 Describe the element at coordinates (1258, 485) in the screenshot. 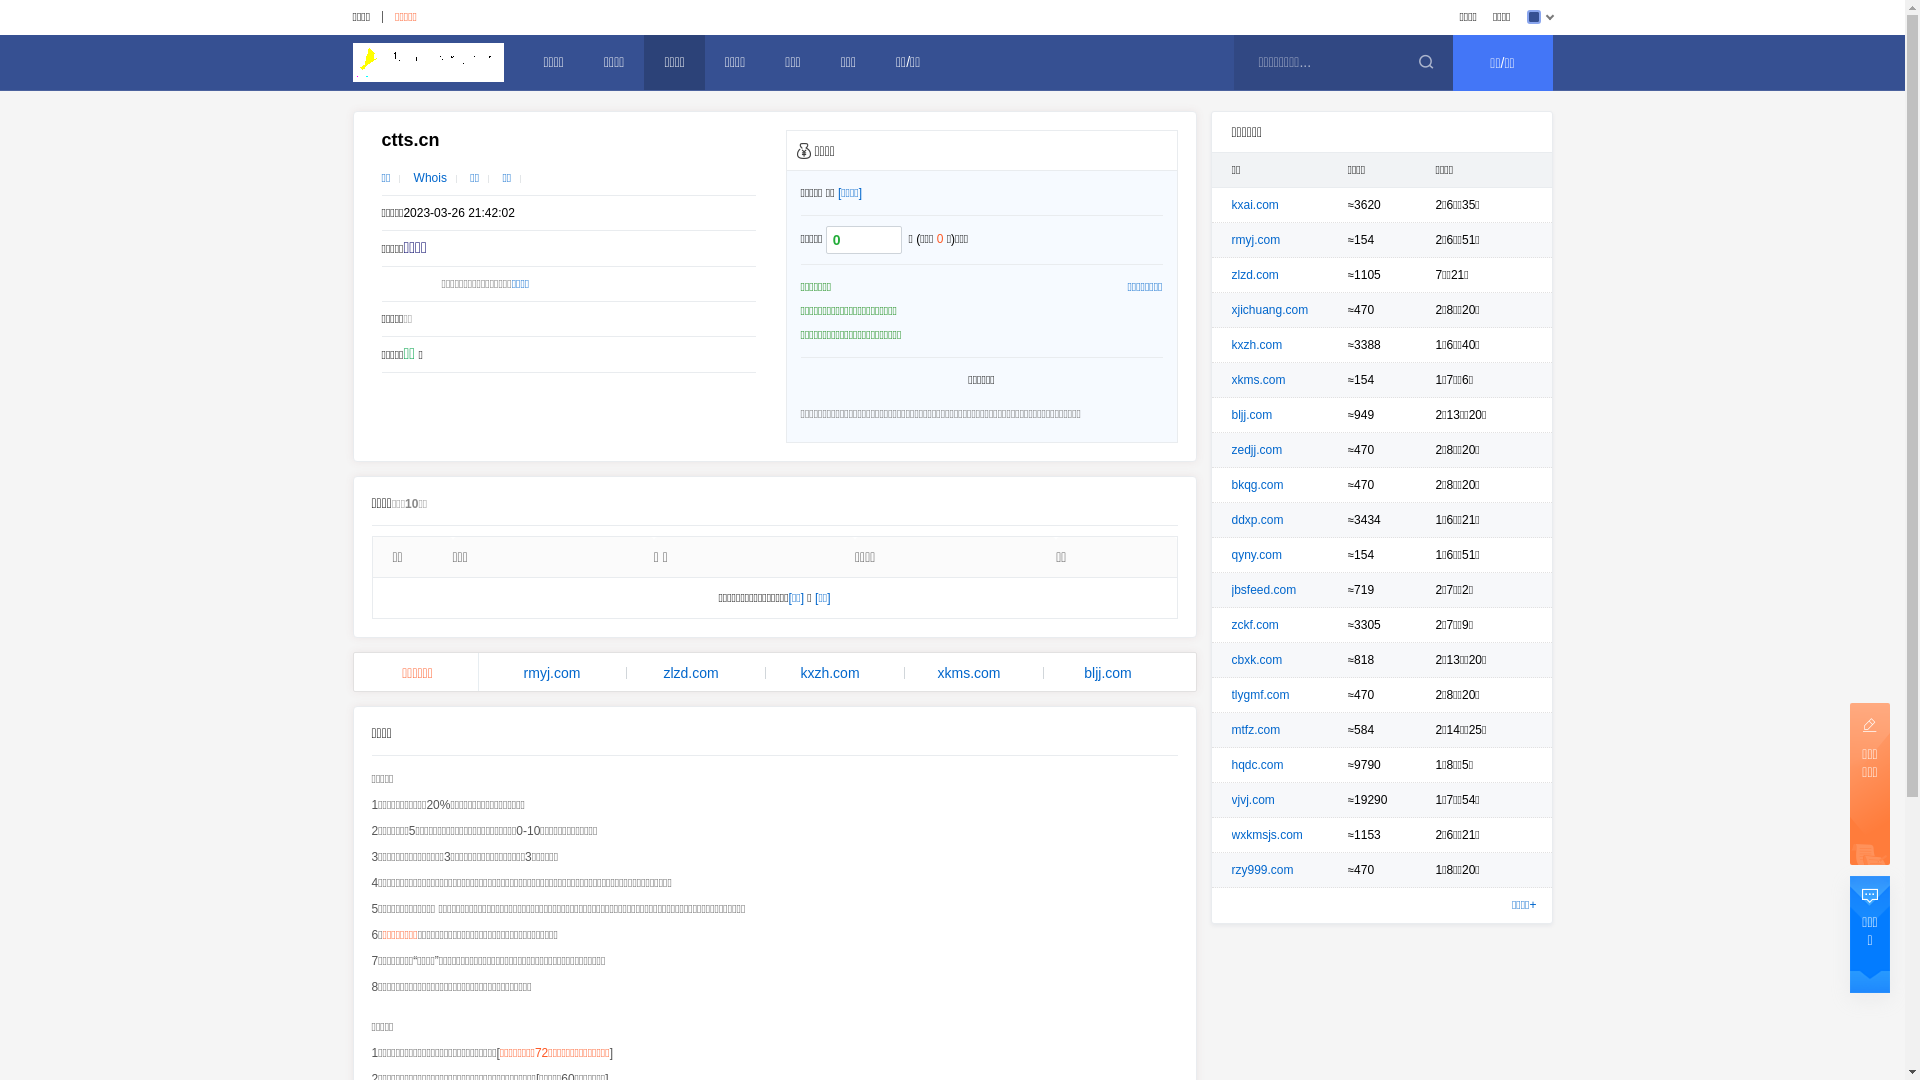

I see `bkqg.com` at that location.